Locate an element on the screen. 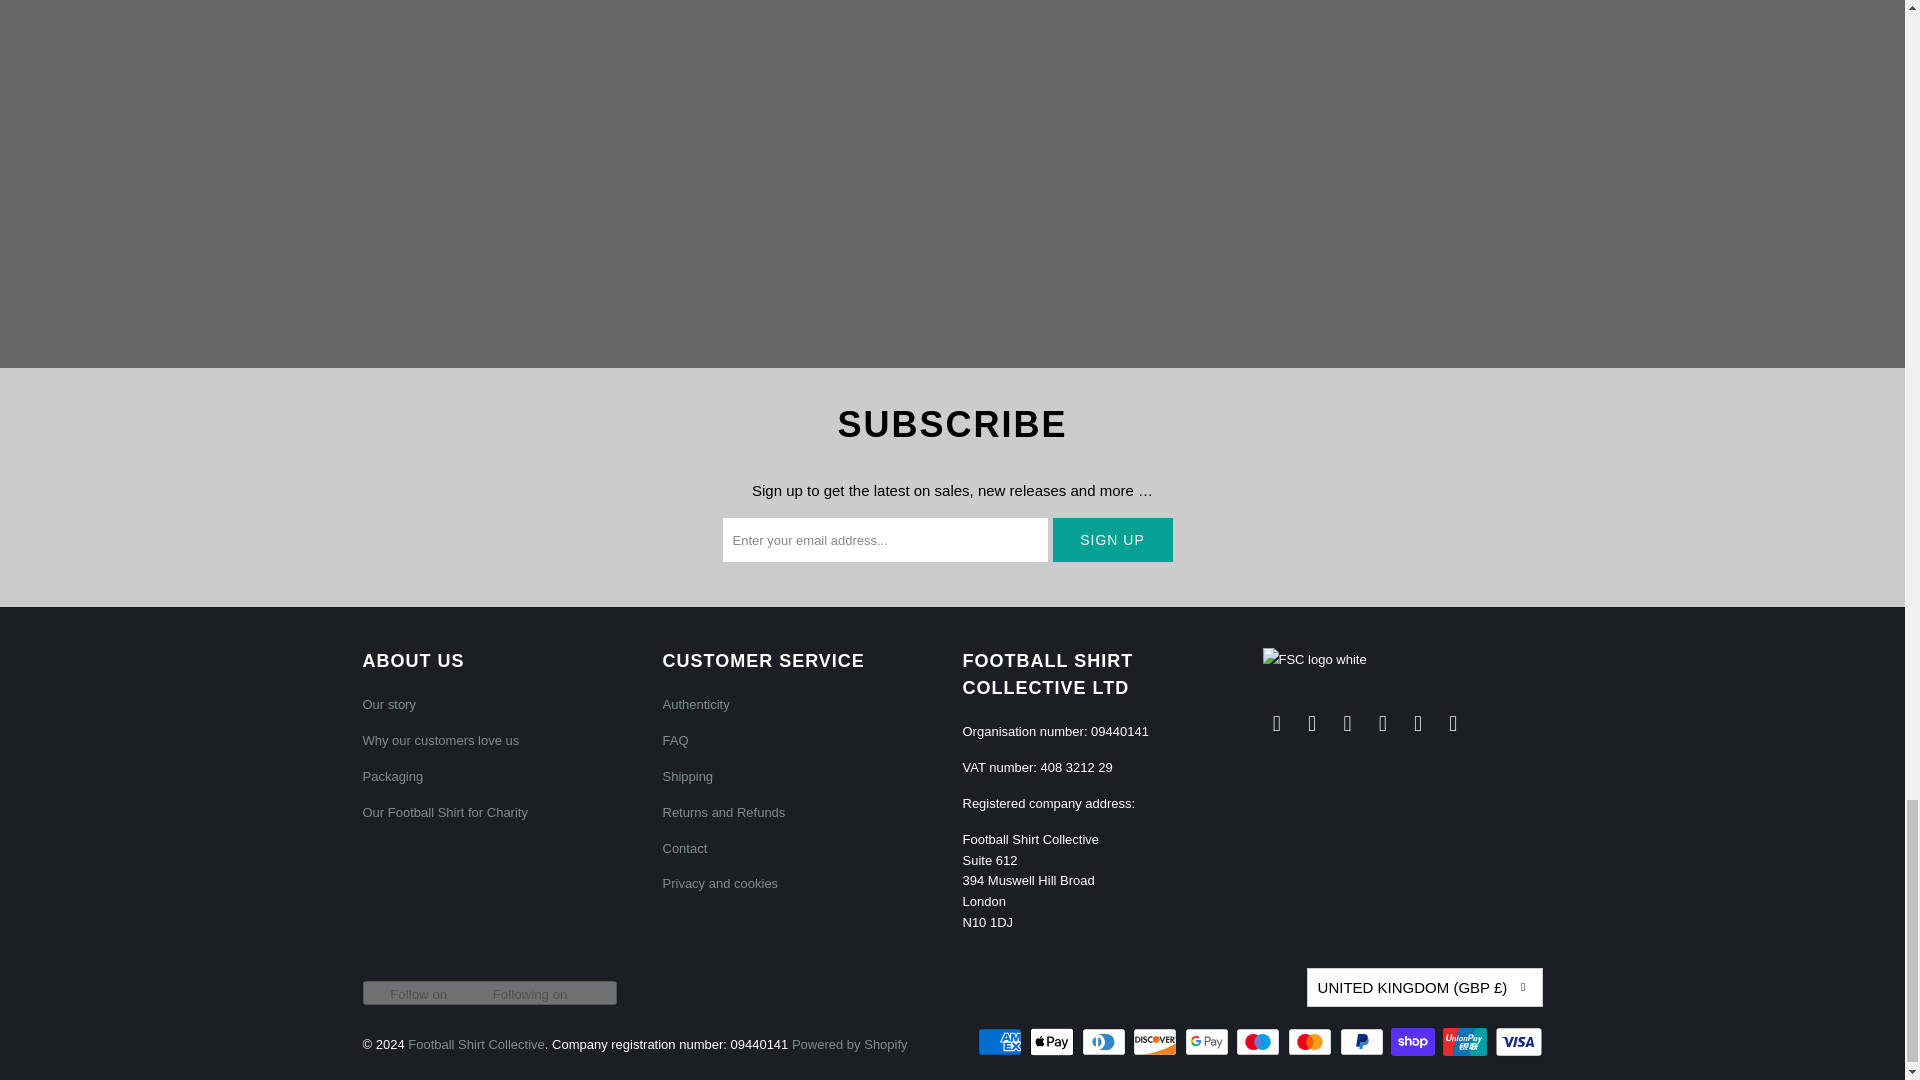  Apple Pay is located at coordinates (1053, 1042).